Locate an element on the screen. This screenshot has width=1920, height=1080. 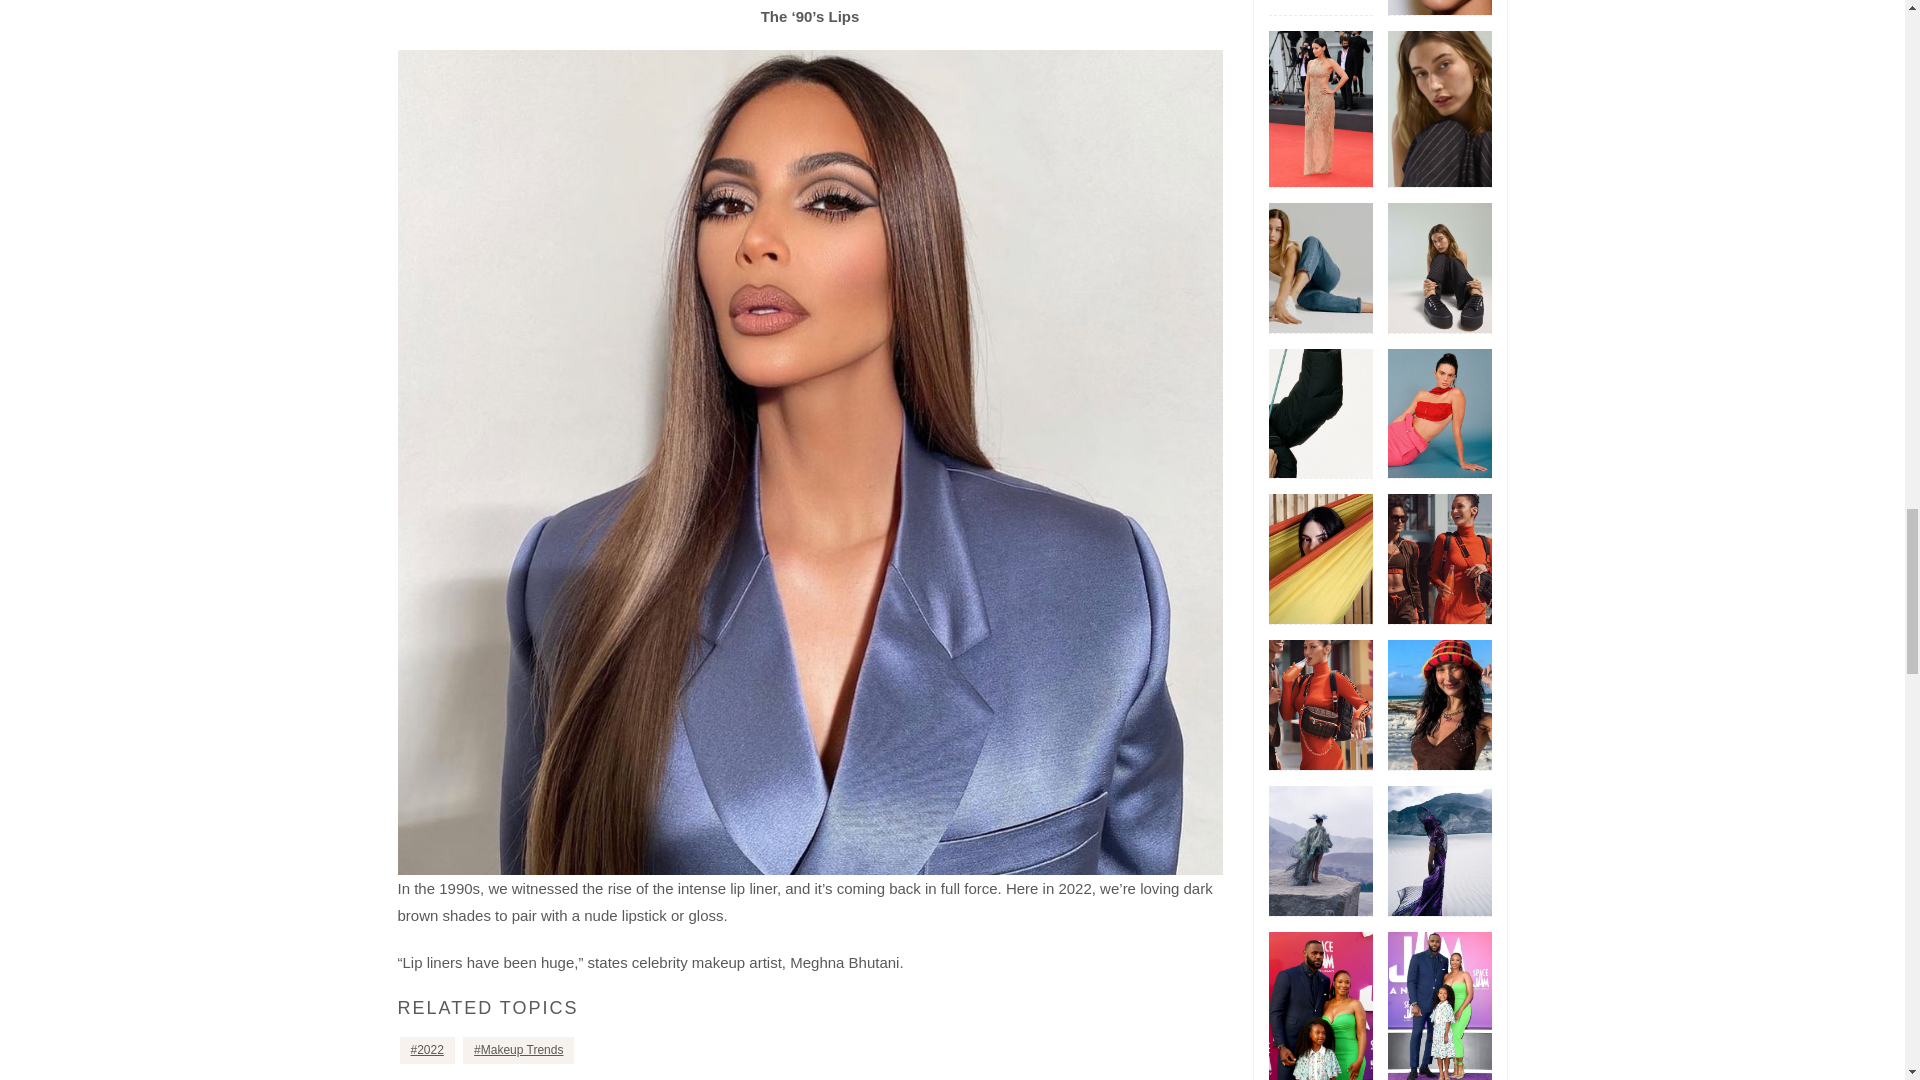
2022 is located at coordinates (427, 1050).